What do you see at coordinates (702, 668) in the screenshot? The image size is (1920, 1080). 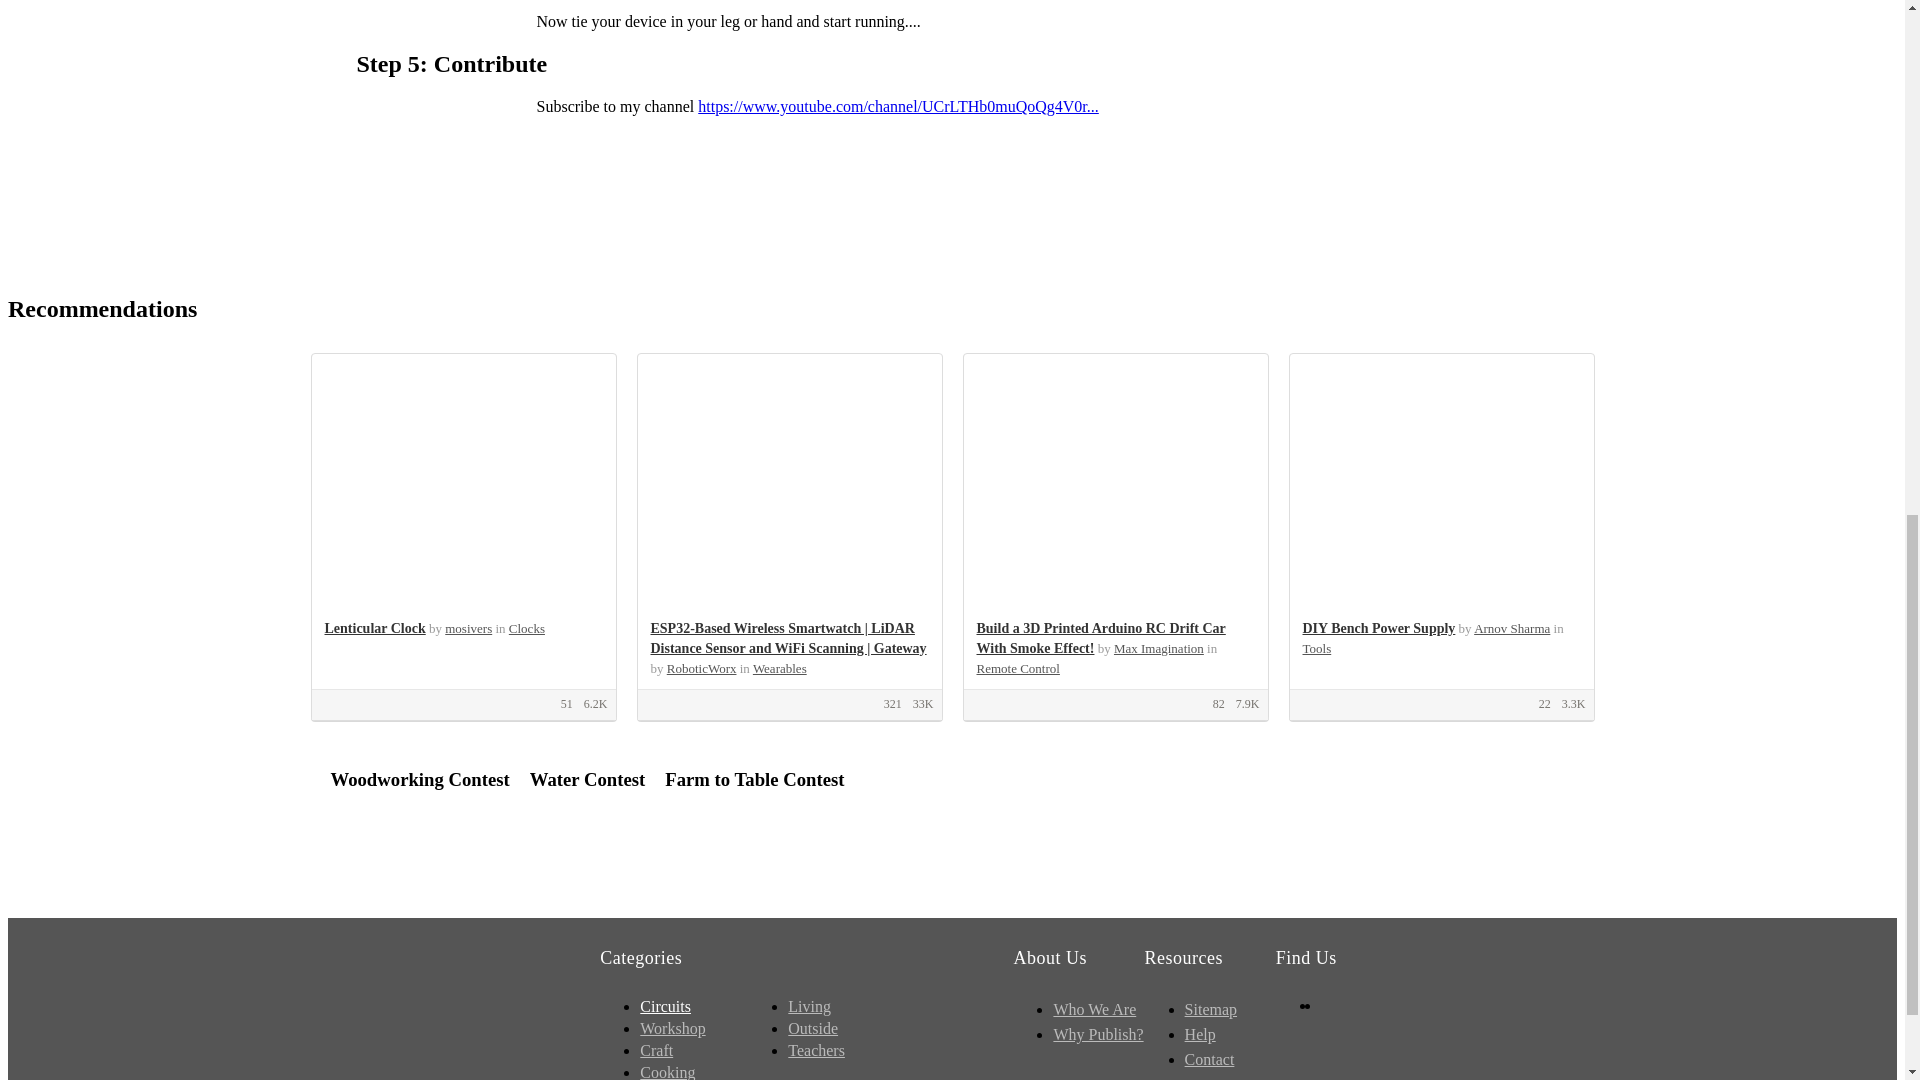 I see `RoboticWorx` at bounding box center [702, 668].